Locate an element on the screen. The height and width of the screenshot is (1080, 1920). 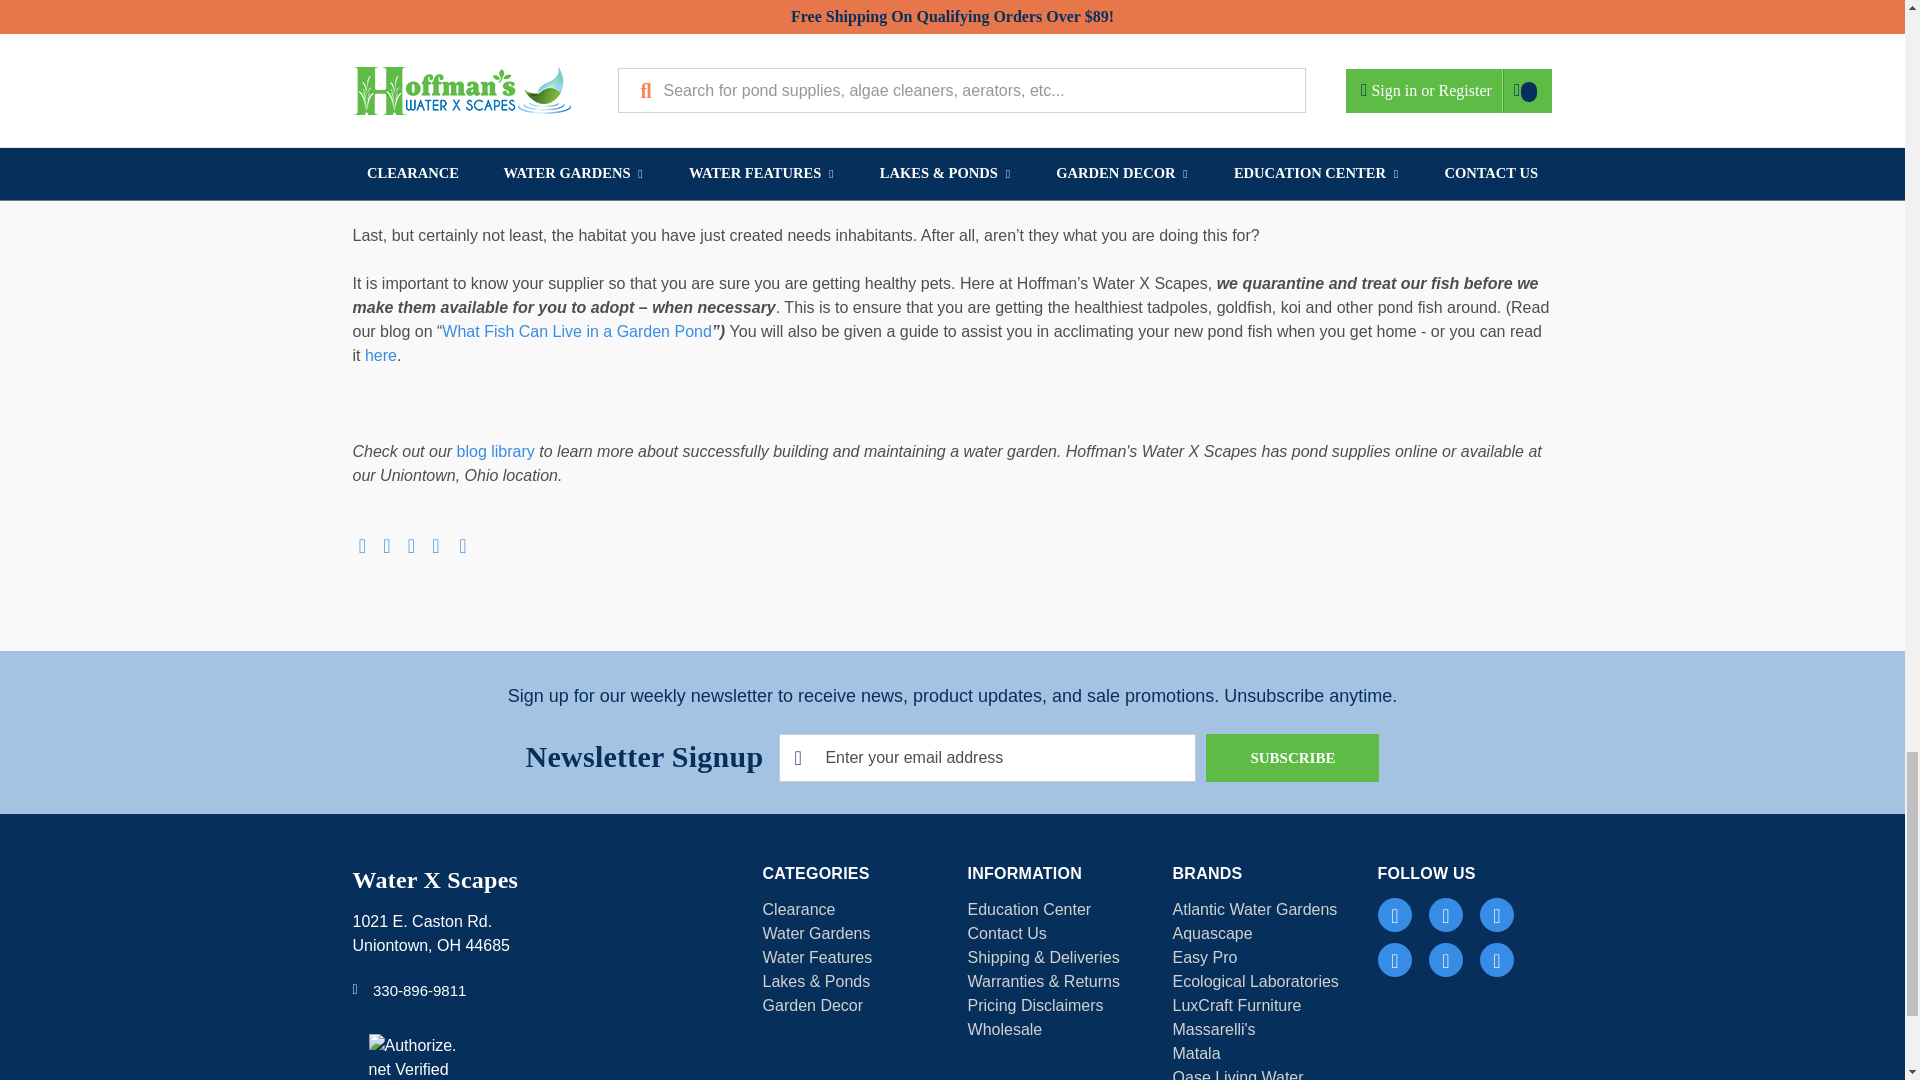
Twitter is located at coordinates (436, 536).